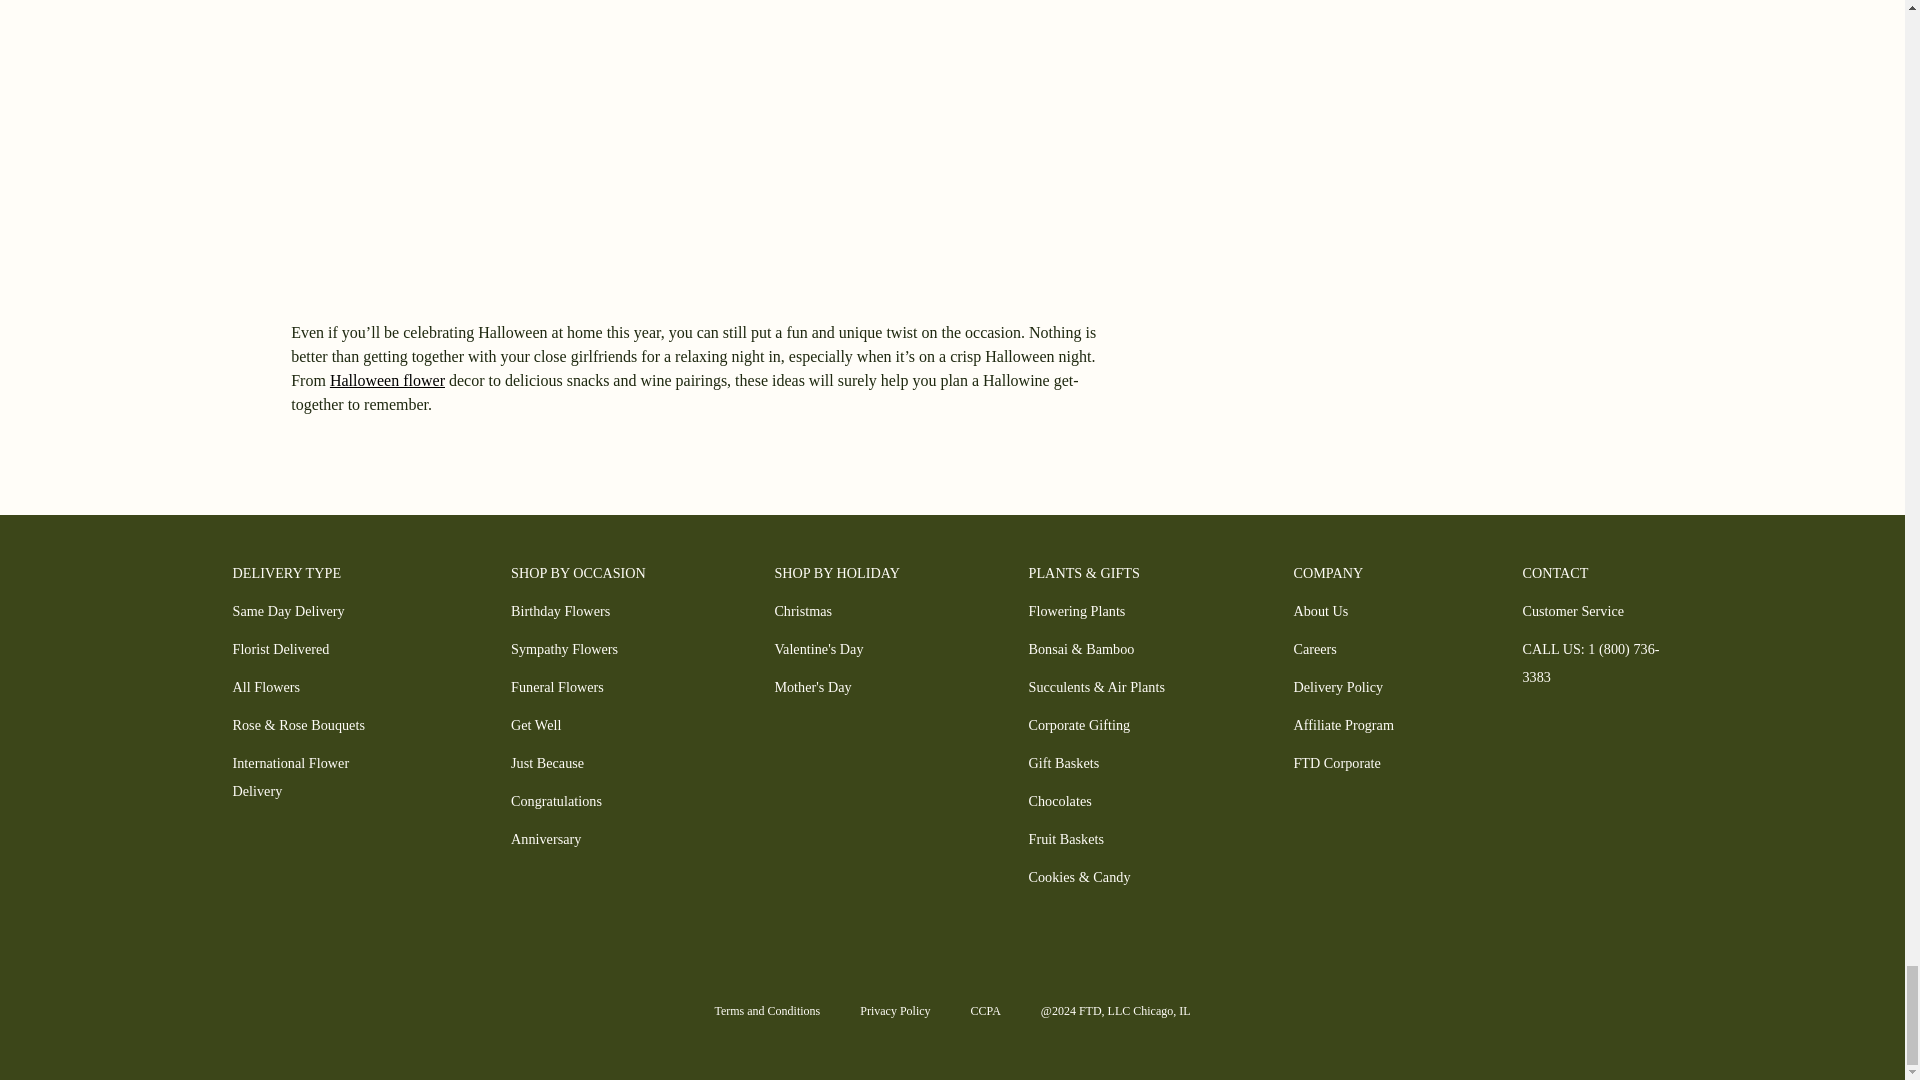 This screenshot has height=1080, width=1920. I want to click on Same Day Delivery, so click(288, 610).